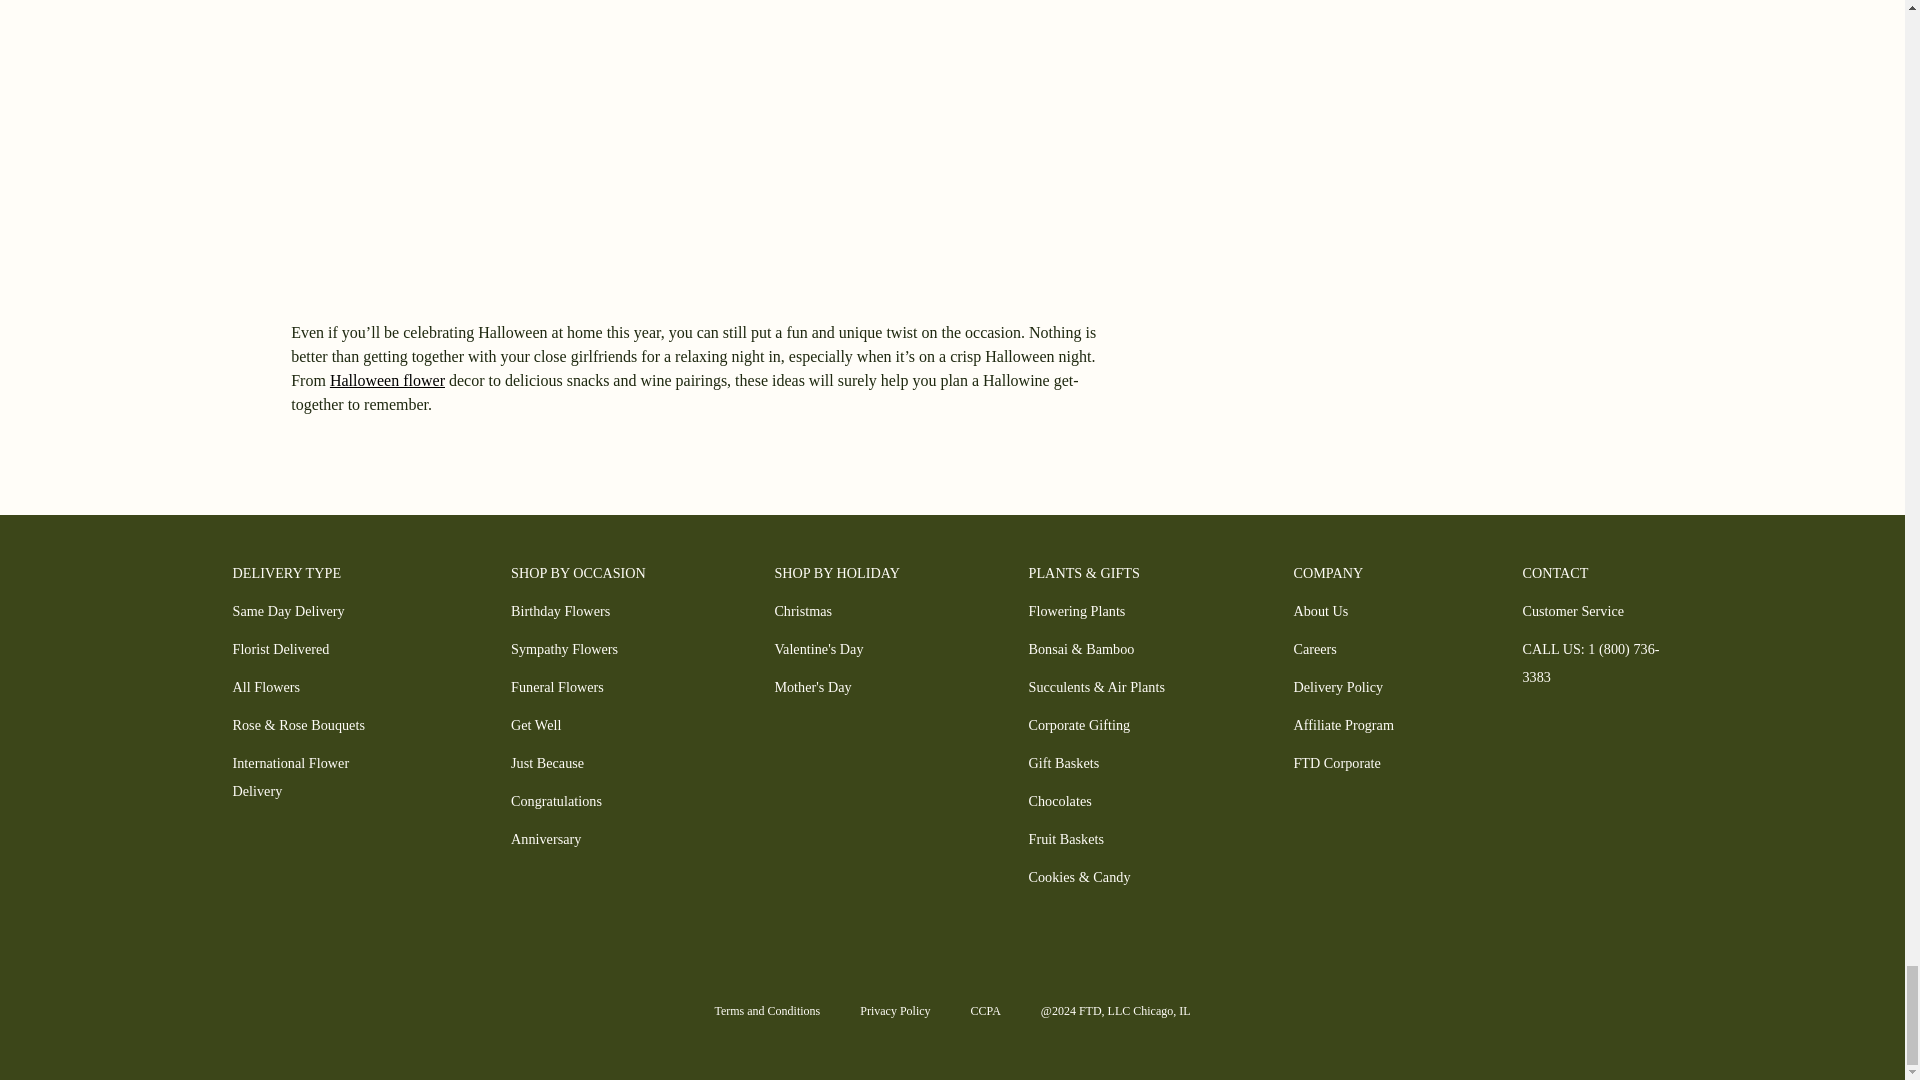 This screenshot has height=1080, width=1920. I want to click on Same Day Delivery, so click(288, 610).